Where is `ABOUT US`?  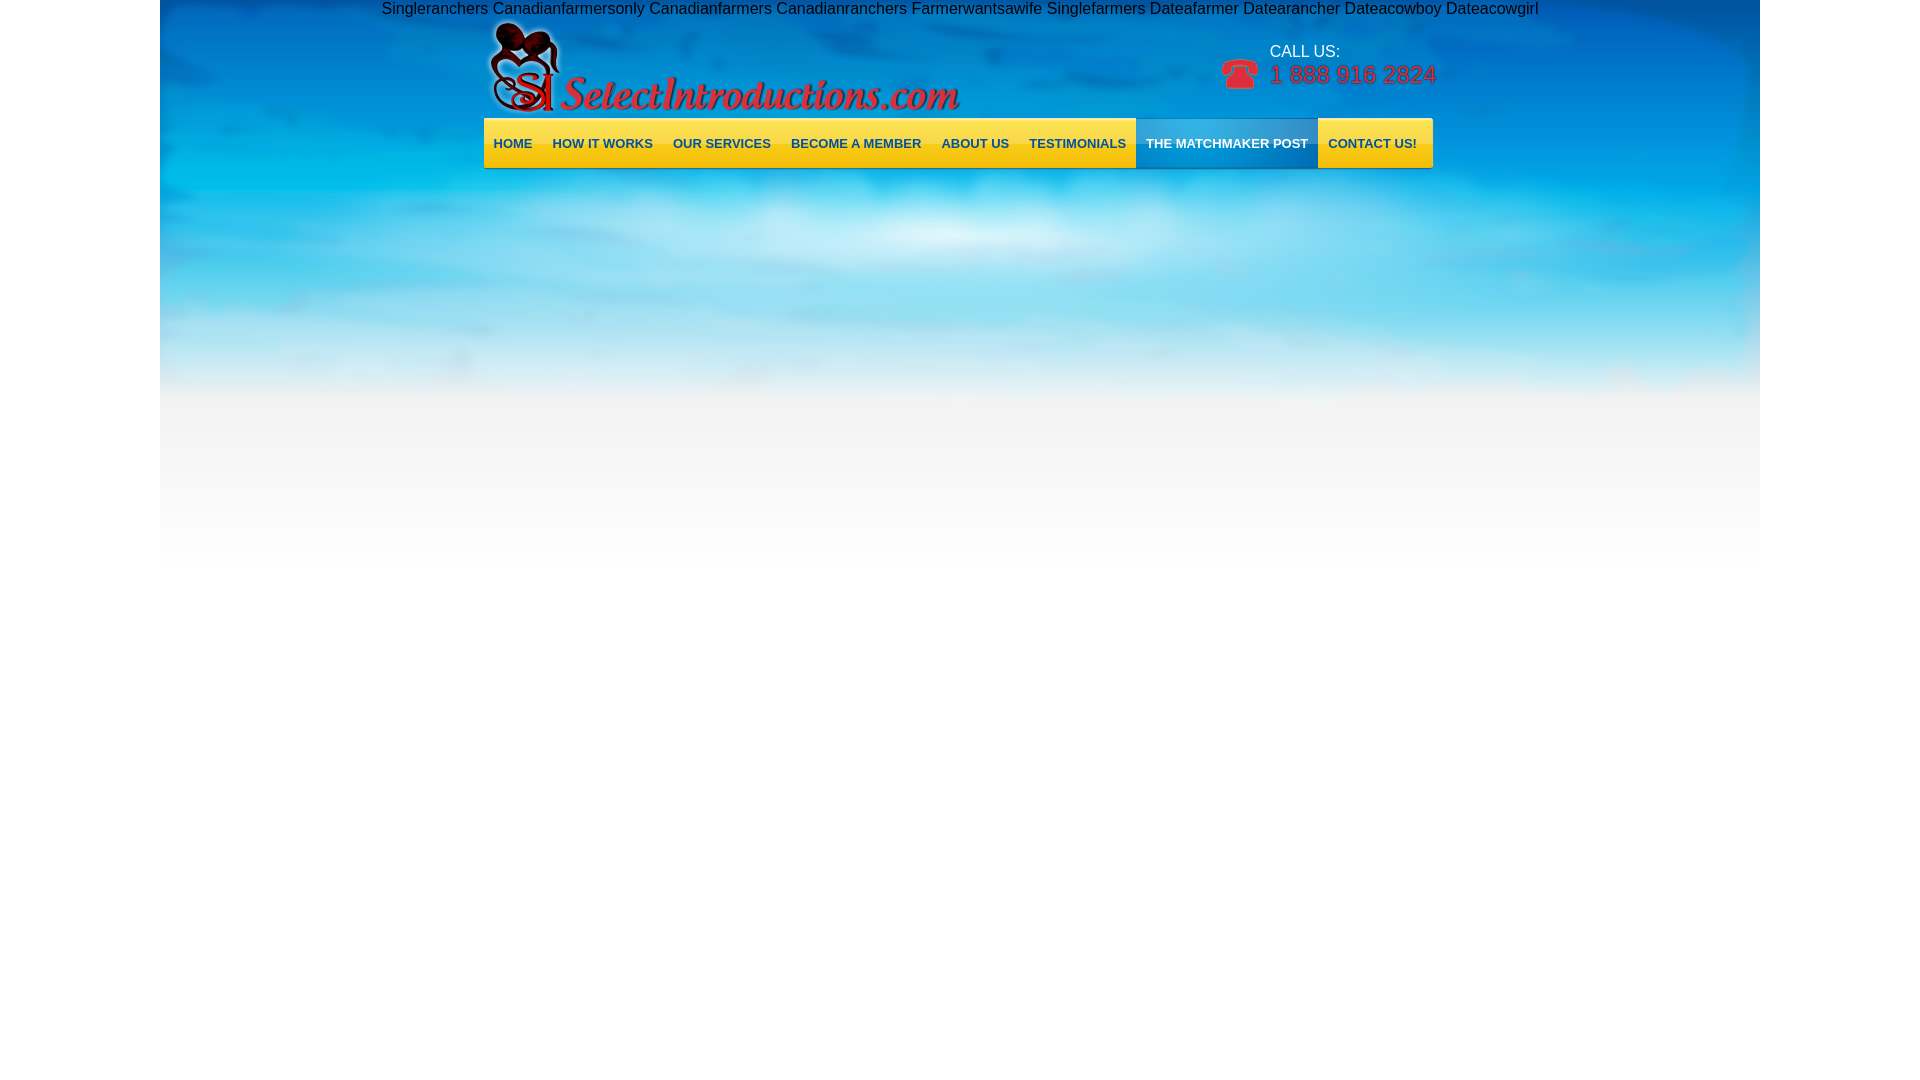 ABOUT US is located at coordinates (975, 143).